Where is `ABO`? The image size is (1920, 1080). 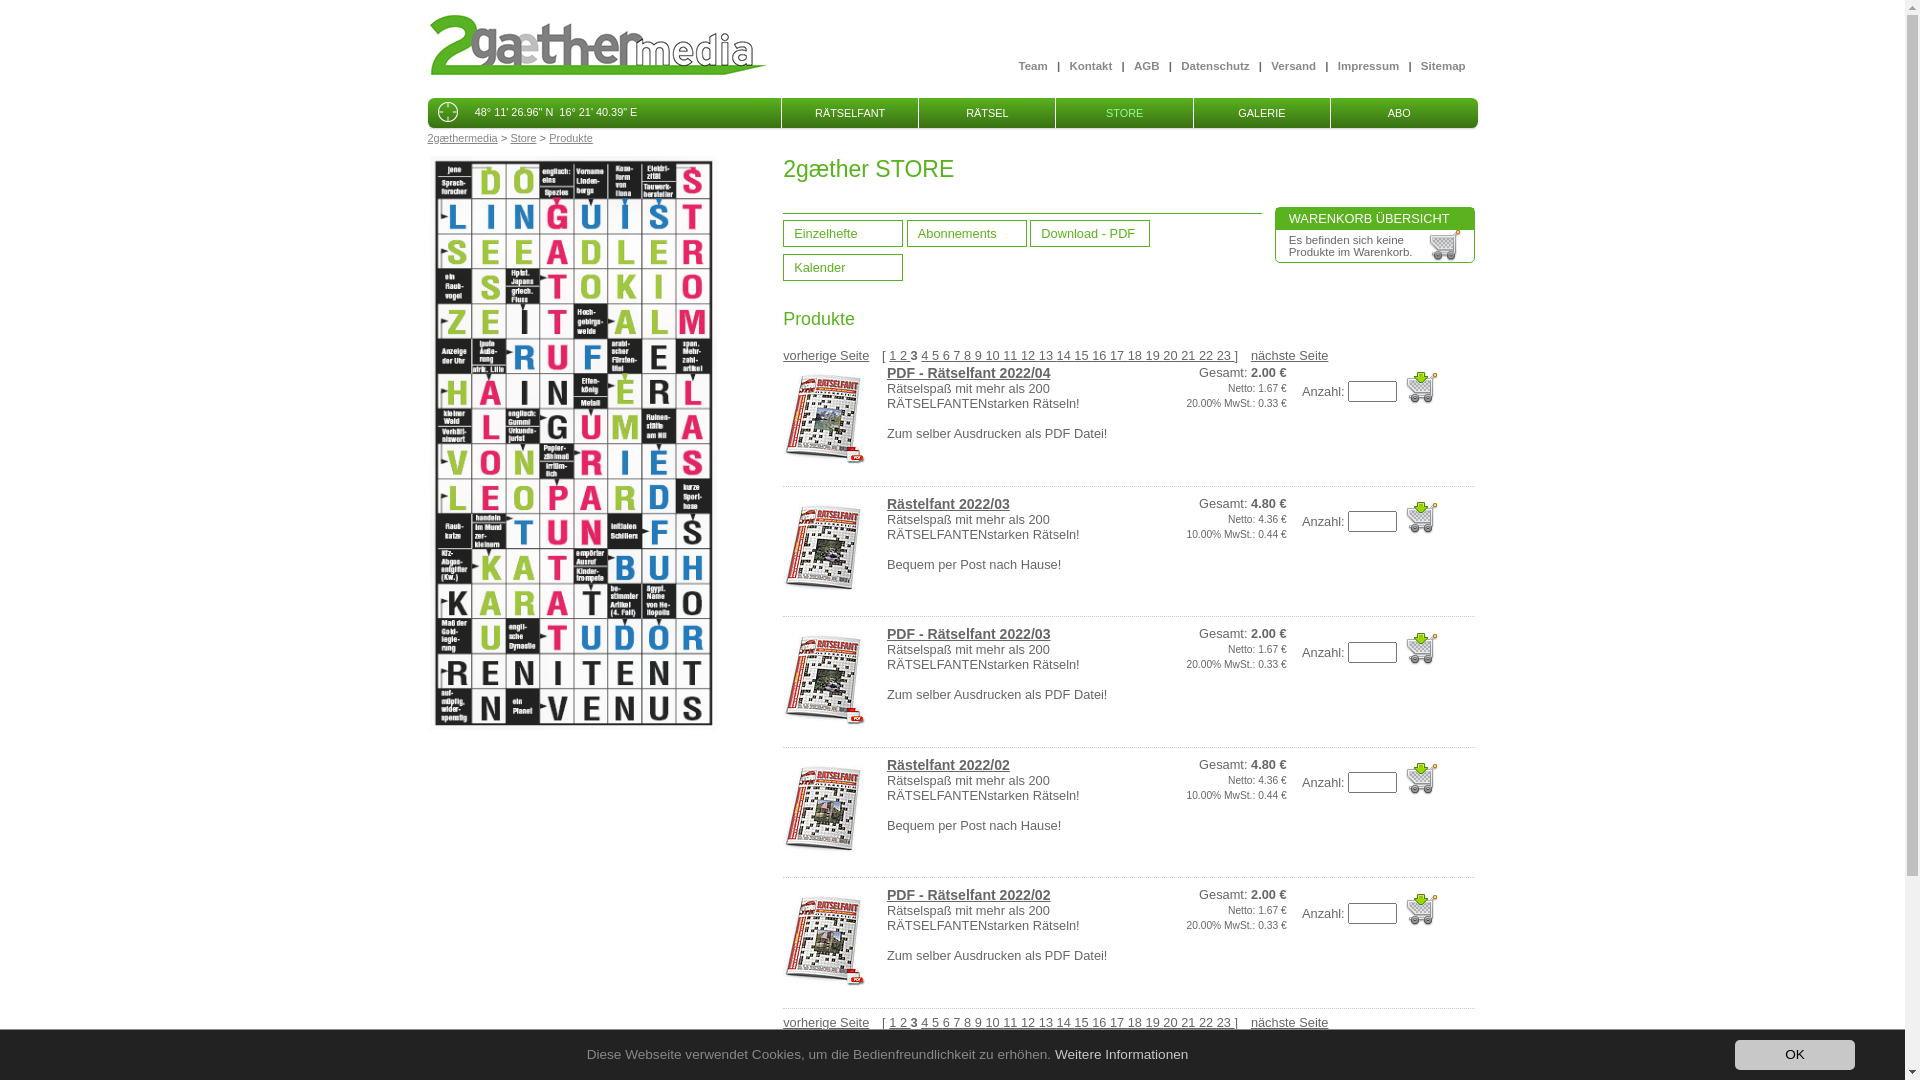
ABO is located at coordinates (1399, 113).